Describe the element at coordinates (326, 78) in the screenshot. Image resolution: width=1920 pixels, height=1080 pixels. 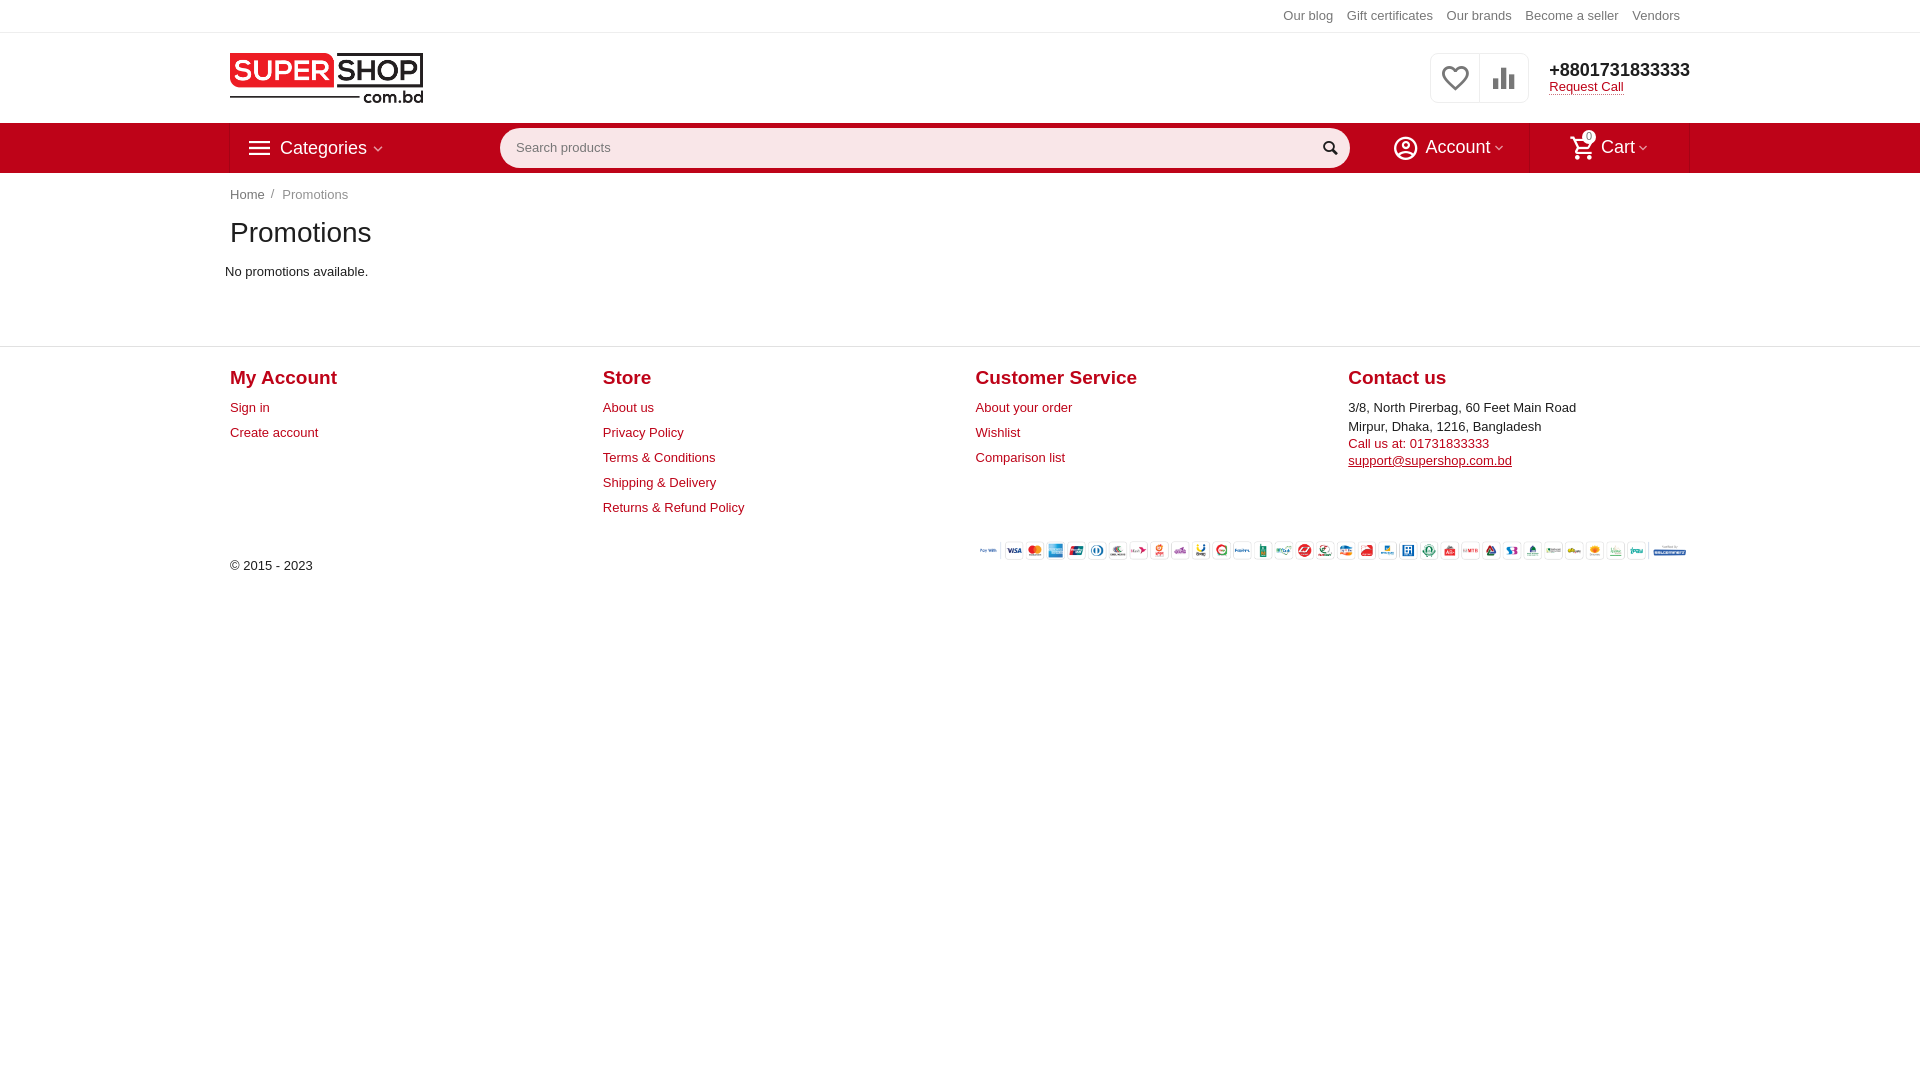
I see `supershop.com.bd` at that location.